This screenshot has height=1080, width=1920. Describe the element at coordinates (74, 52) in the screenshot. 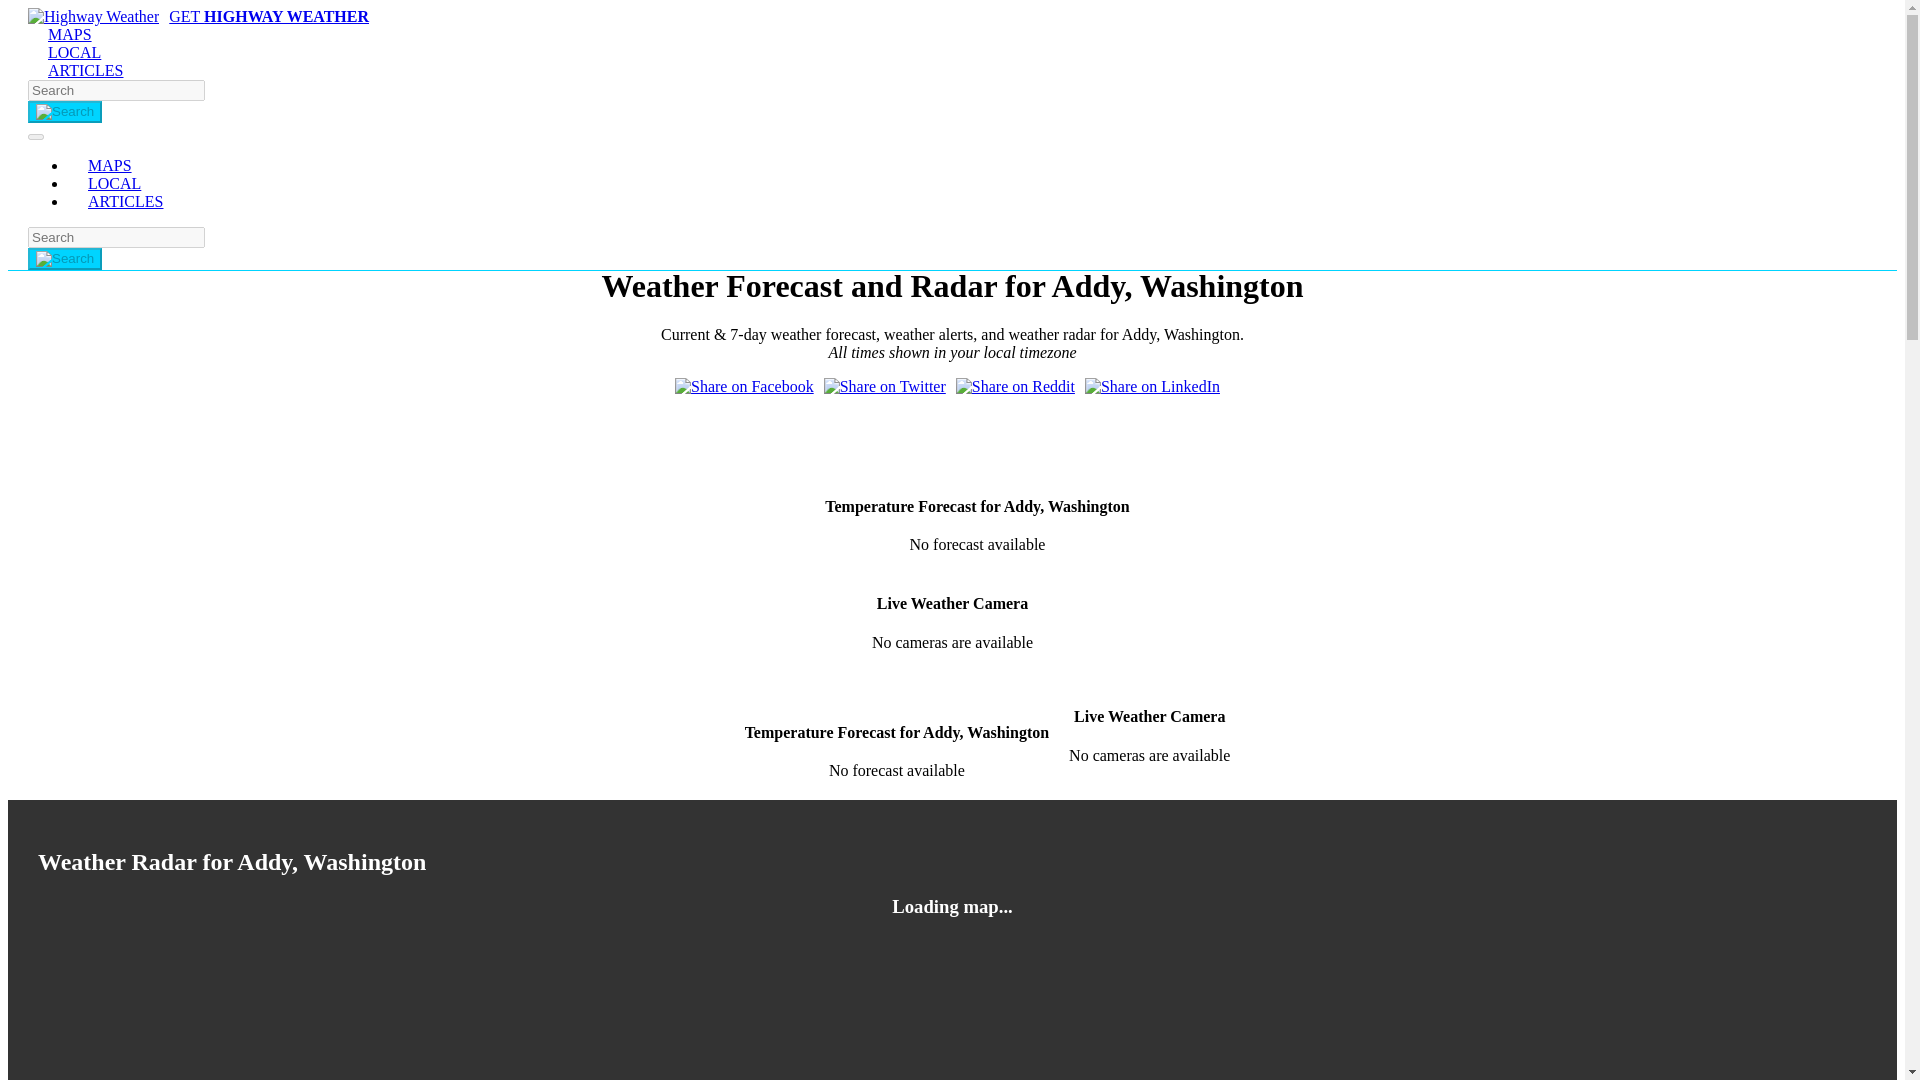

I see `LOCAL` at that location.